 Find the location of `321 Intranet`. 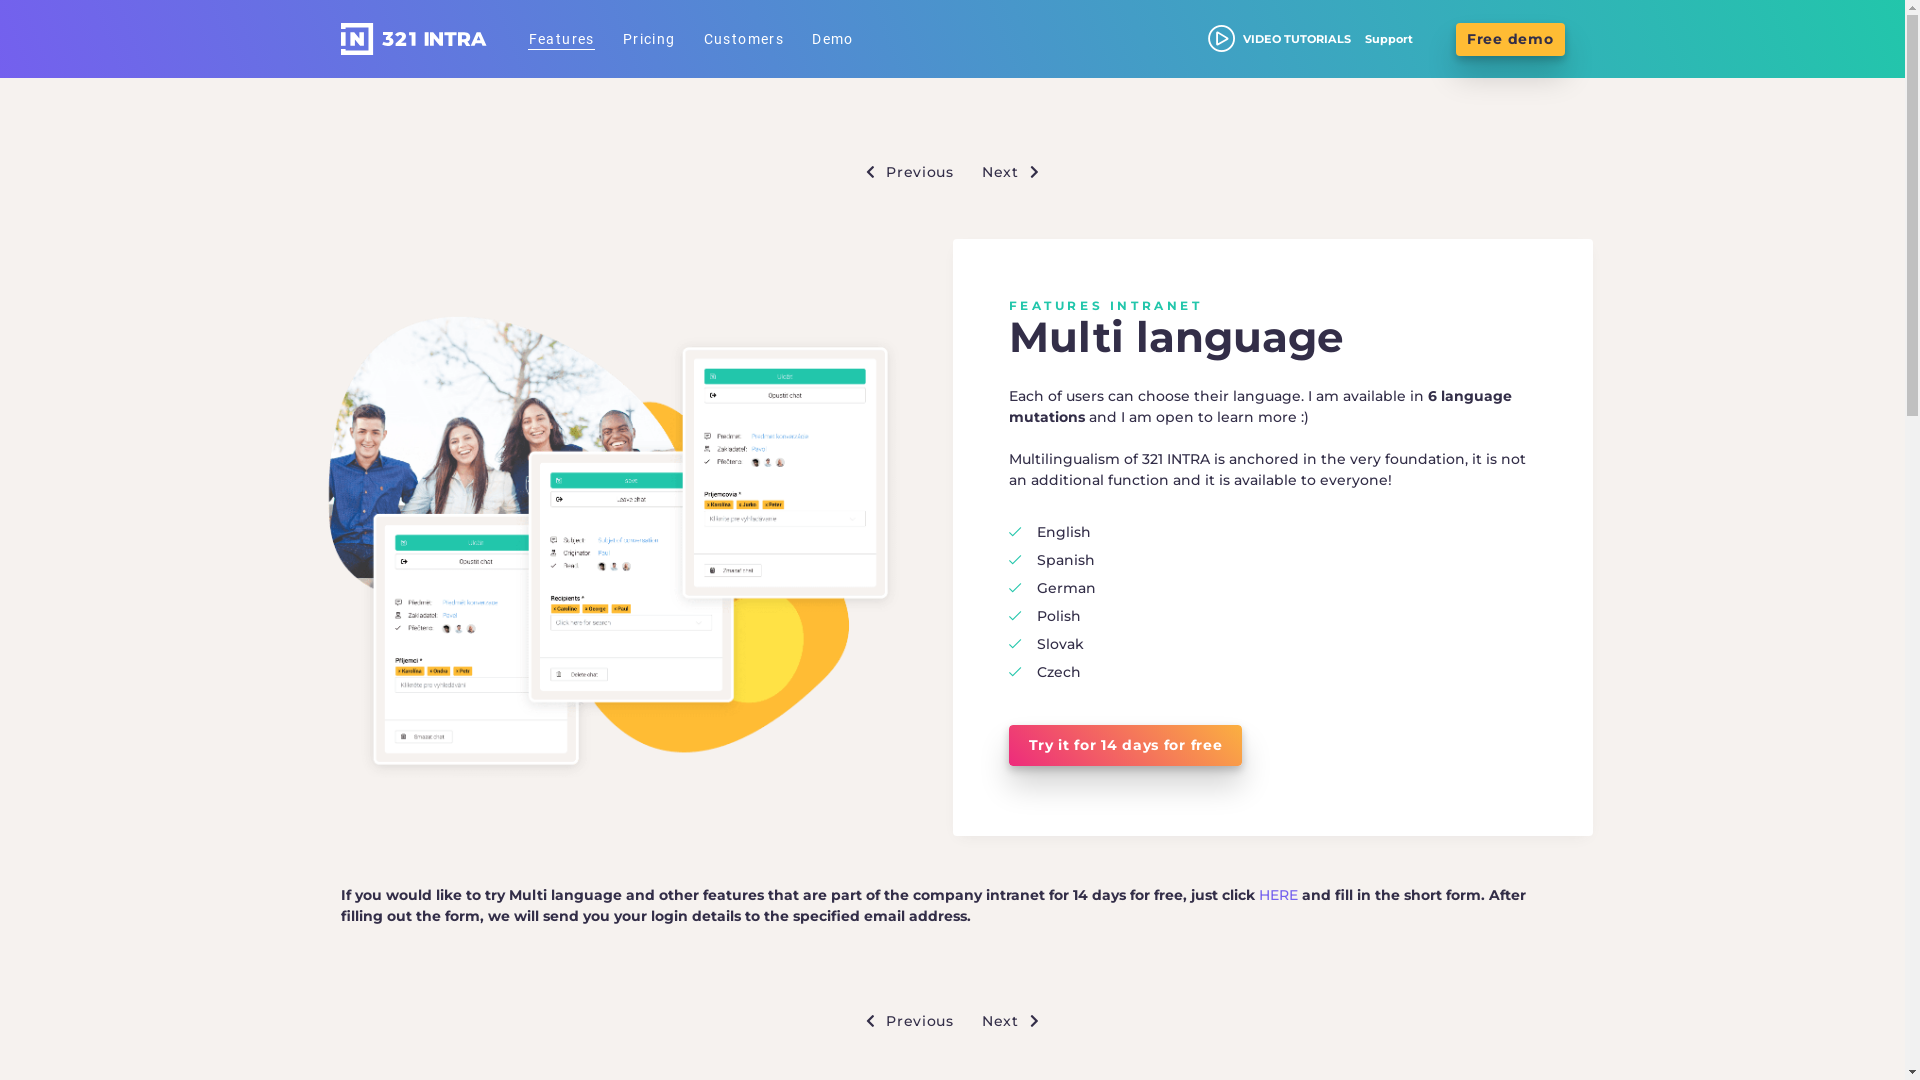

321 Intranet is located at coordinates (413, 39).